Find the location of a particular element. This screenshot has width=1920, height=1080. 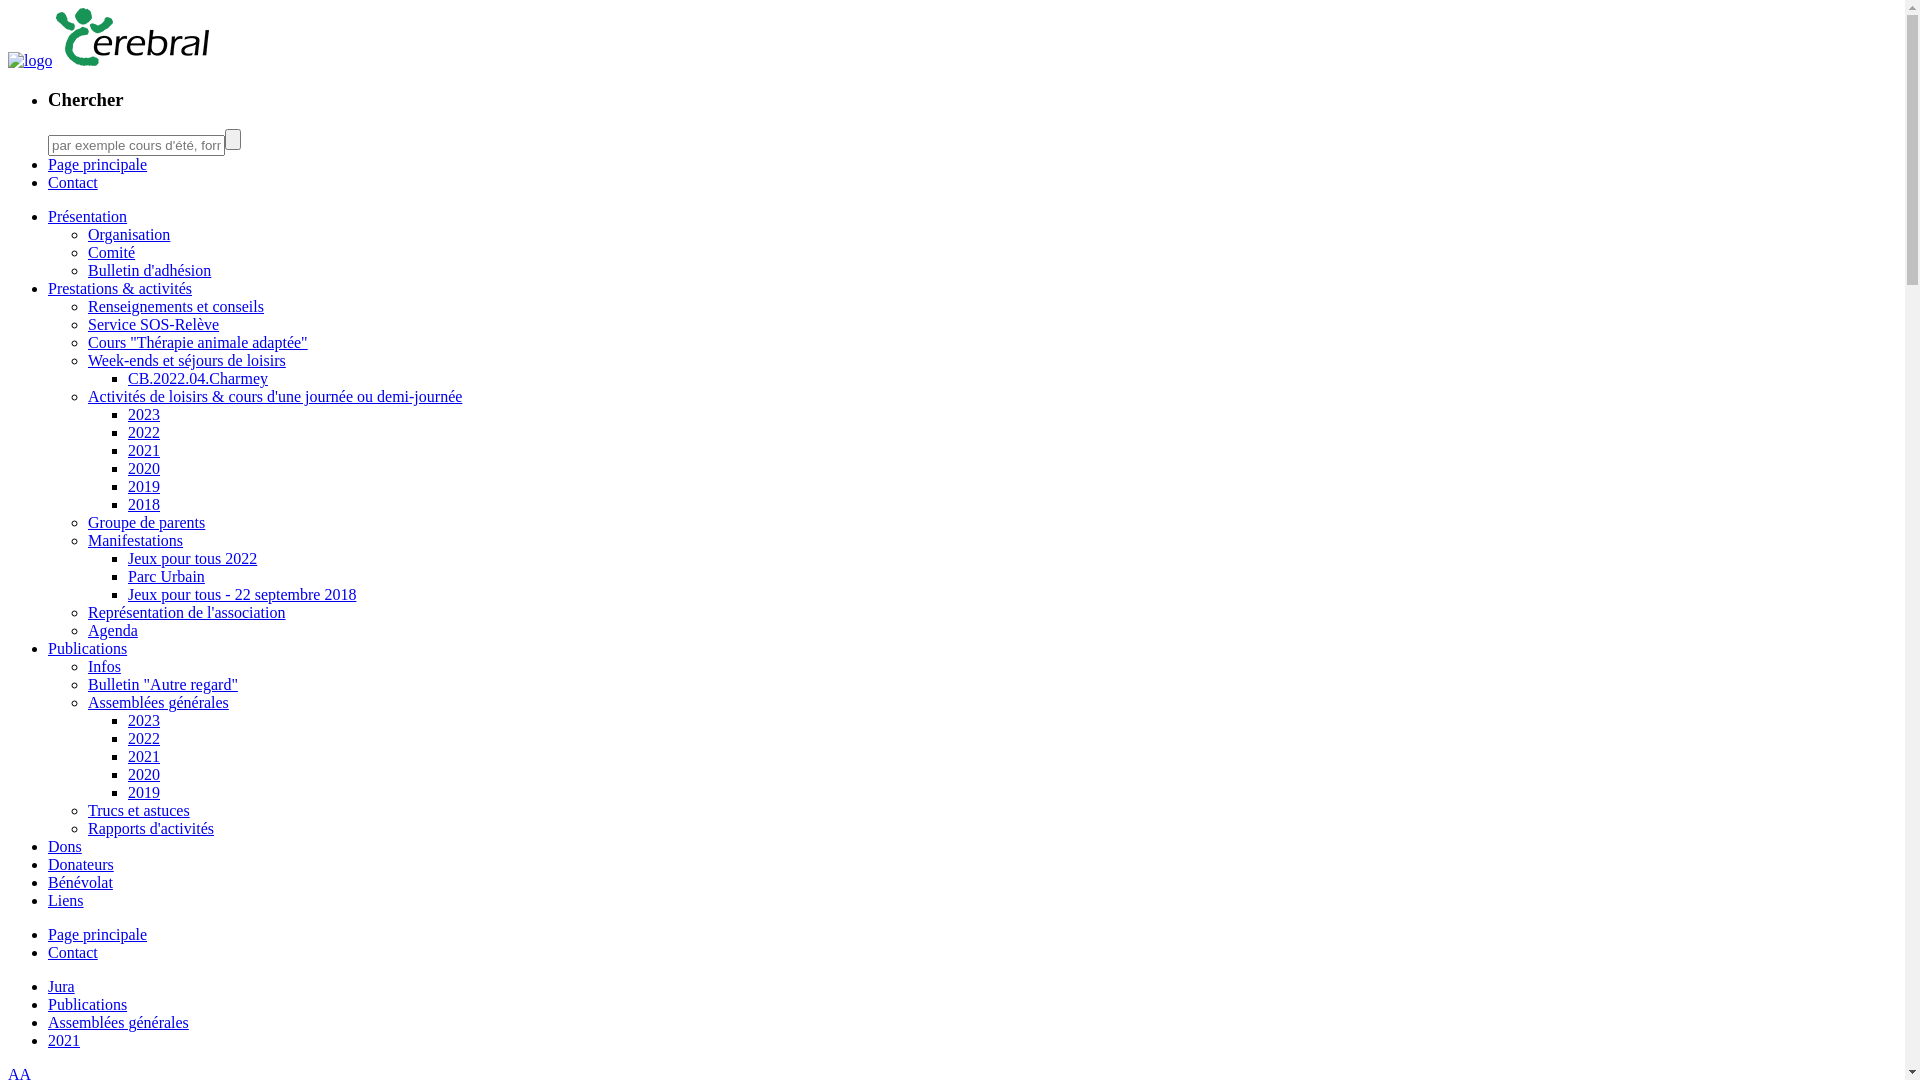

Infos is located at coordinates (104, 666).